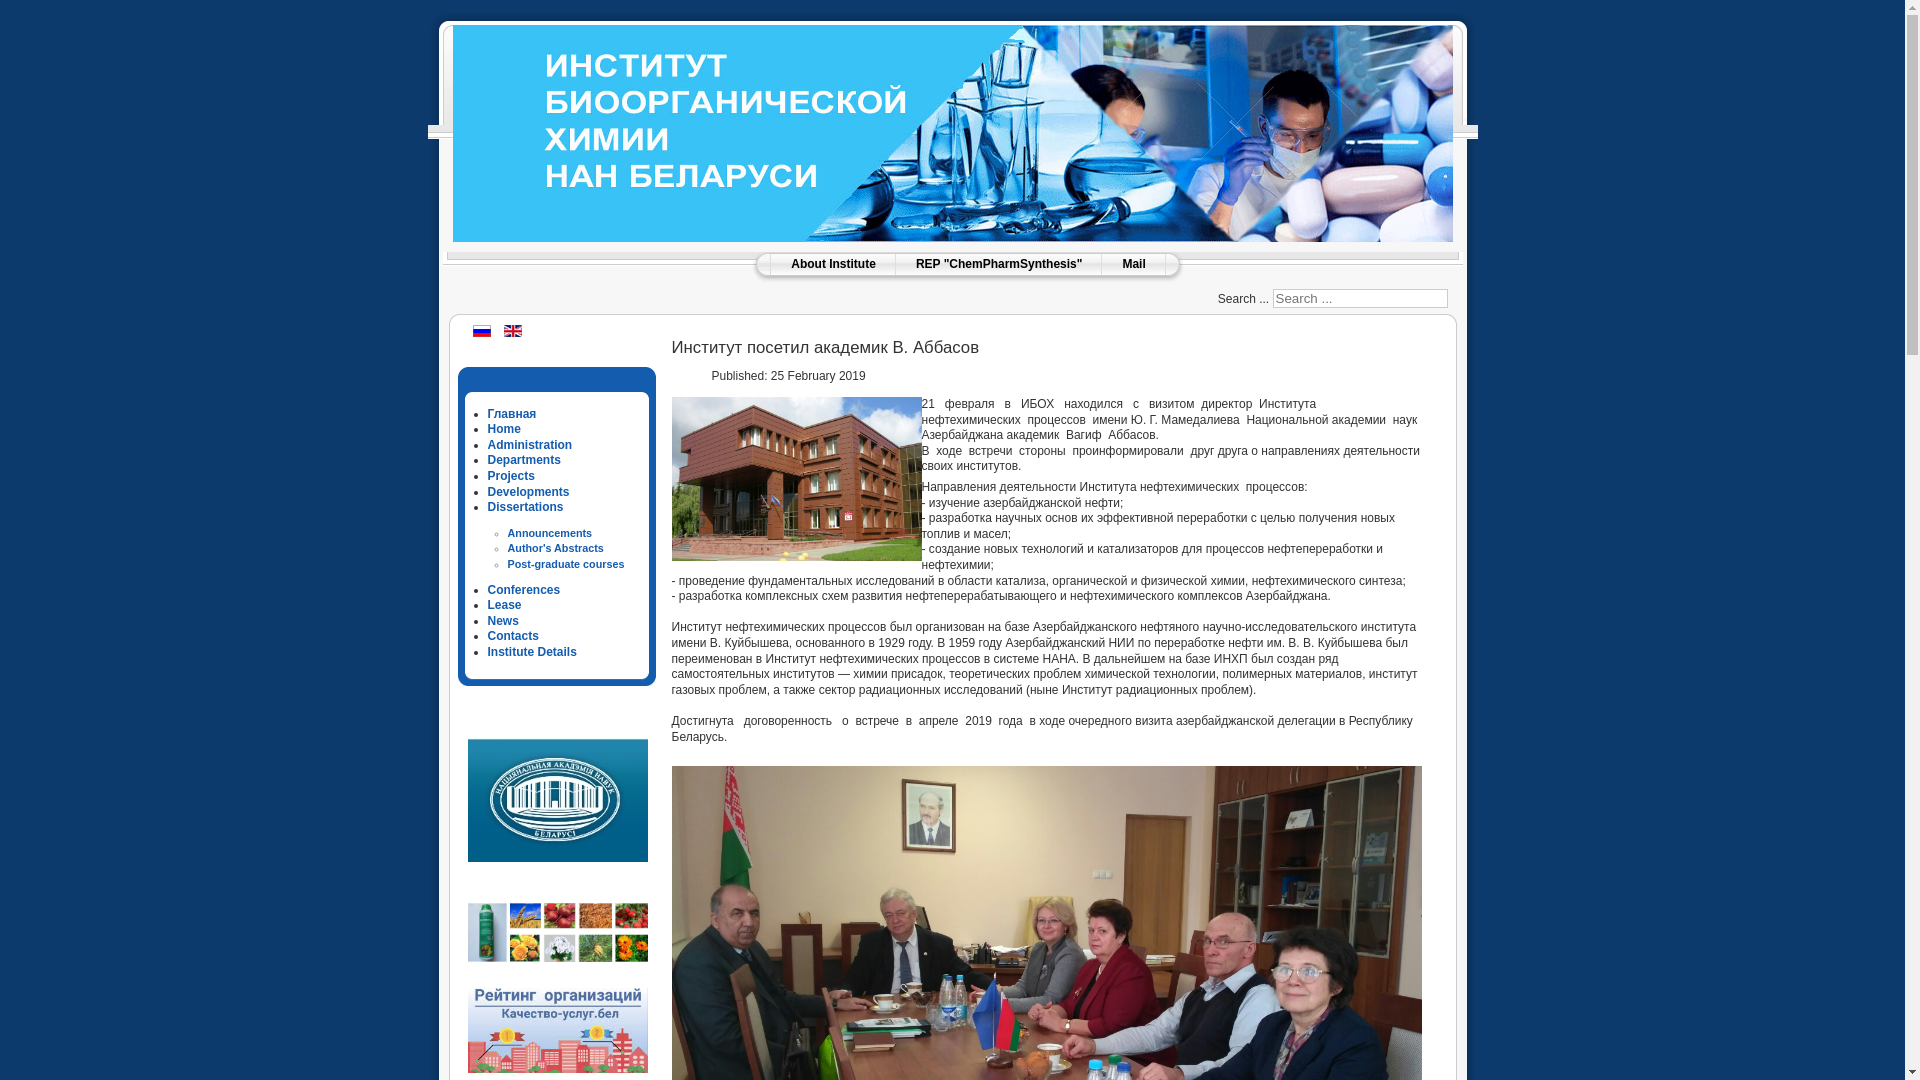  I want to click on Institute Details, so click(532, 652).